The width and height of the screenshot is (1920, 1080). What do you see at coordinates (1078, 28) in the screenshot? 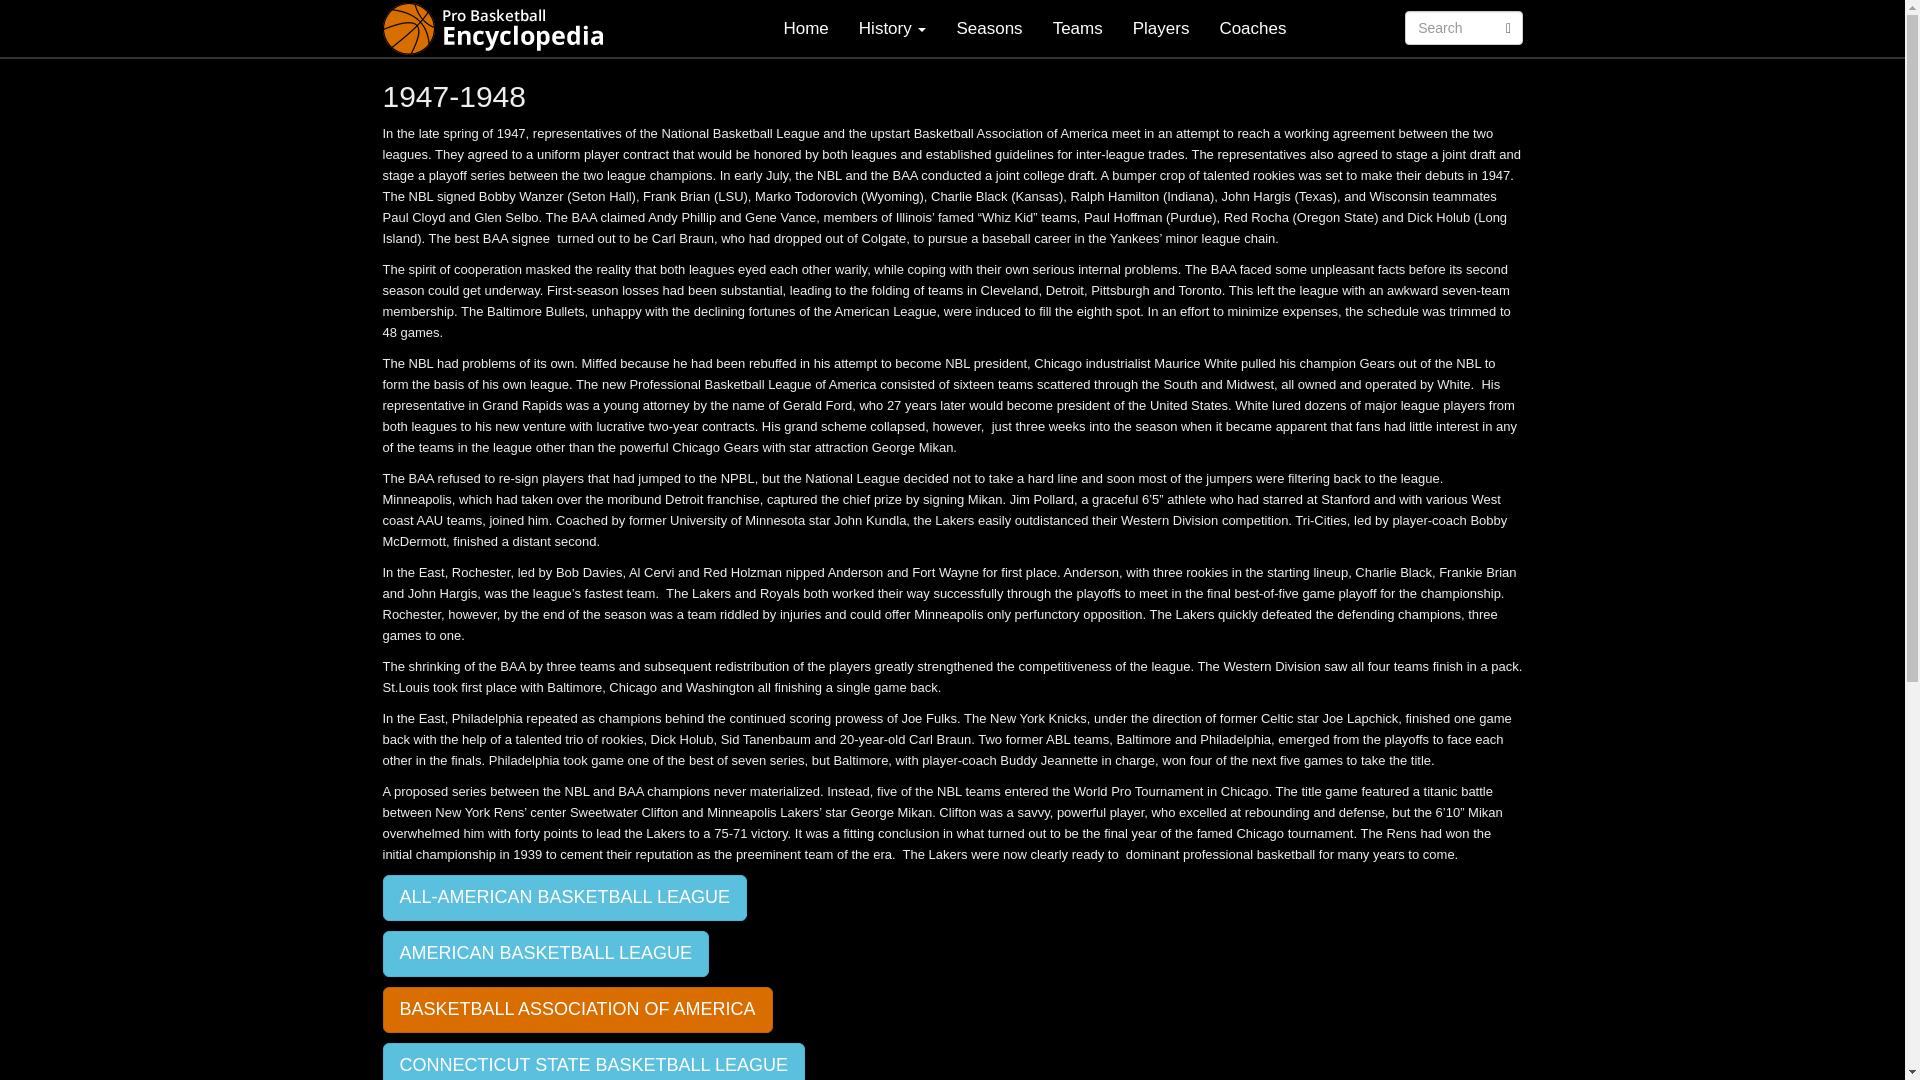
I see `Teams` at bounding box center [1078, 28].